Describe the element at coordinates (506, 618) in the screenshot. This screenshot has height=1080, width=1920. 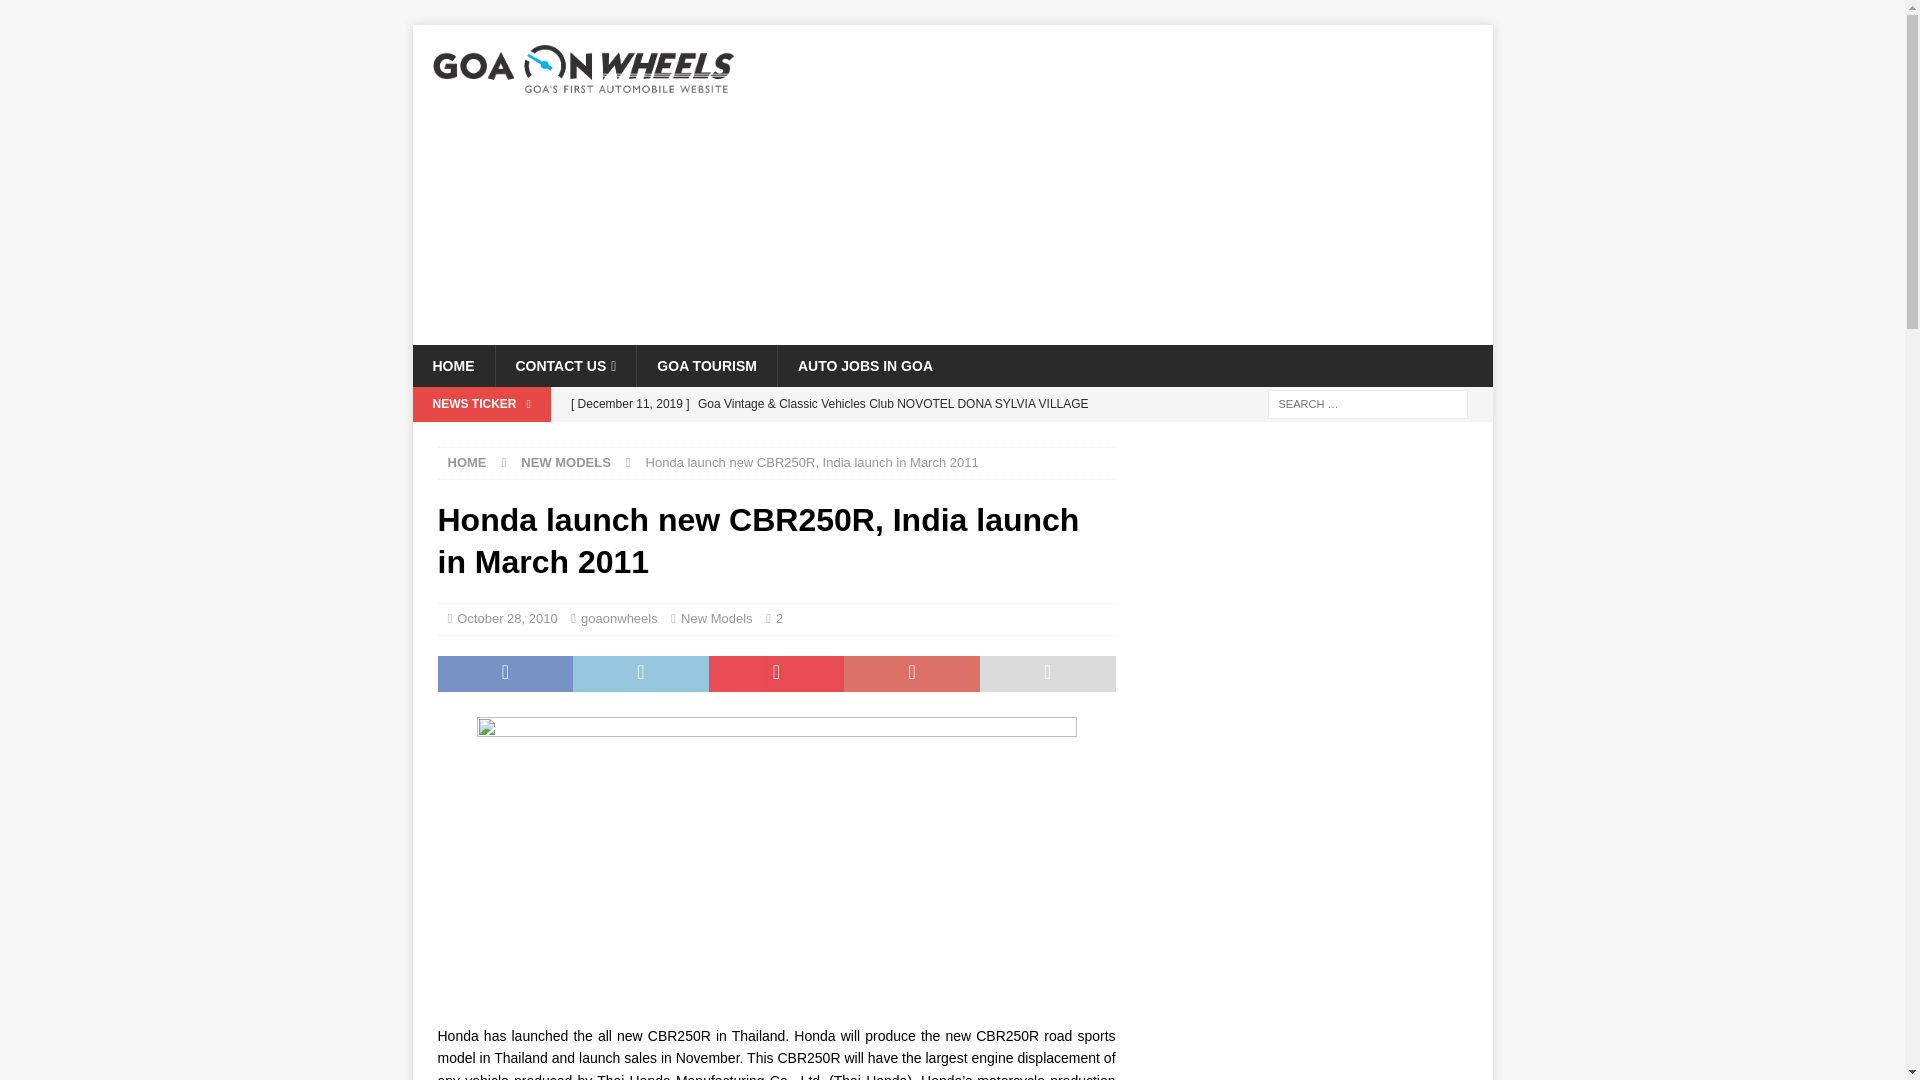
I see `October 28, 2010` at that location.